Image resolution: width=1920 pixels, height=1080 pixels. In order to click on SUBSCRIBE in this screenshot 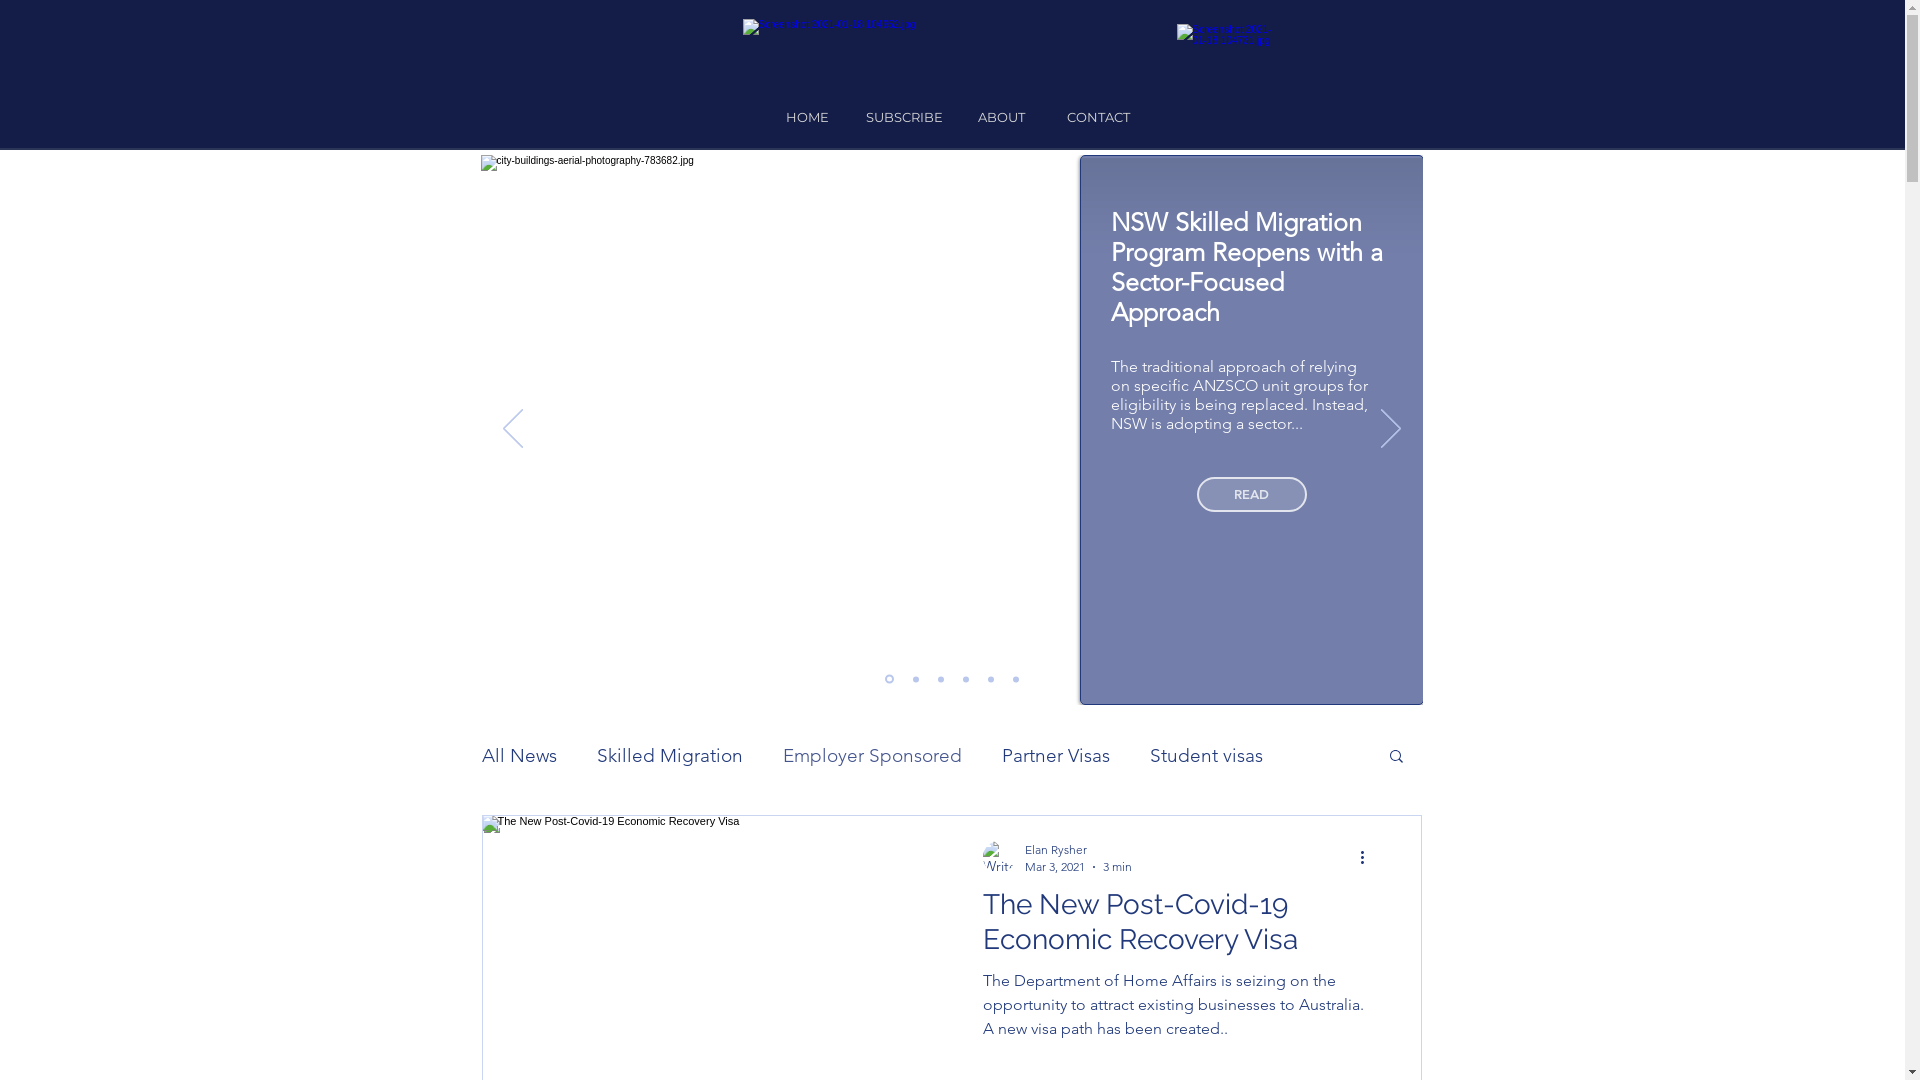, I will do `click(904, 118)`.